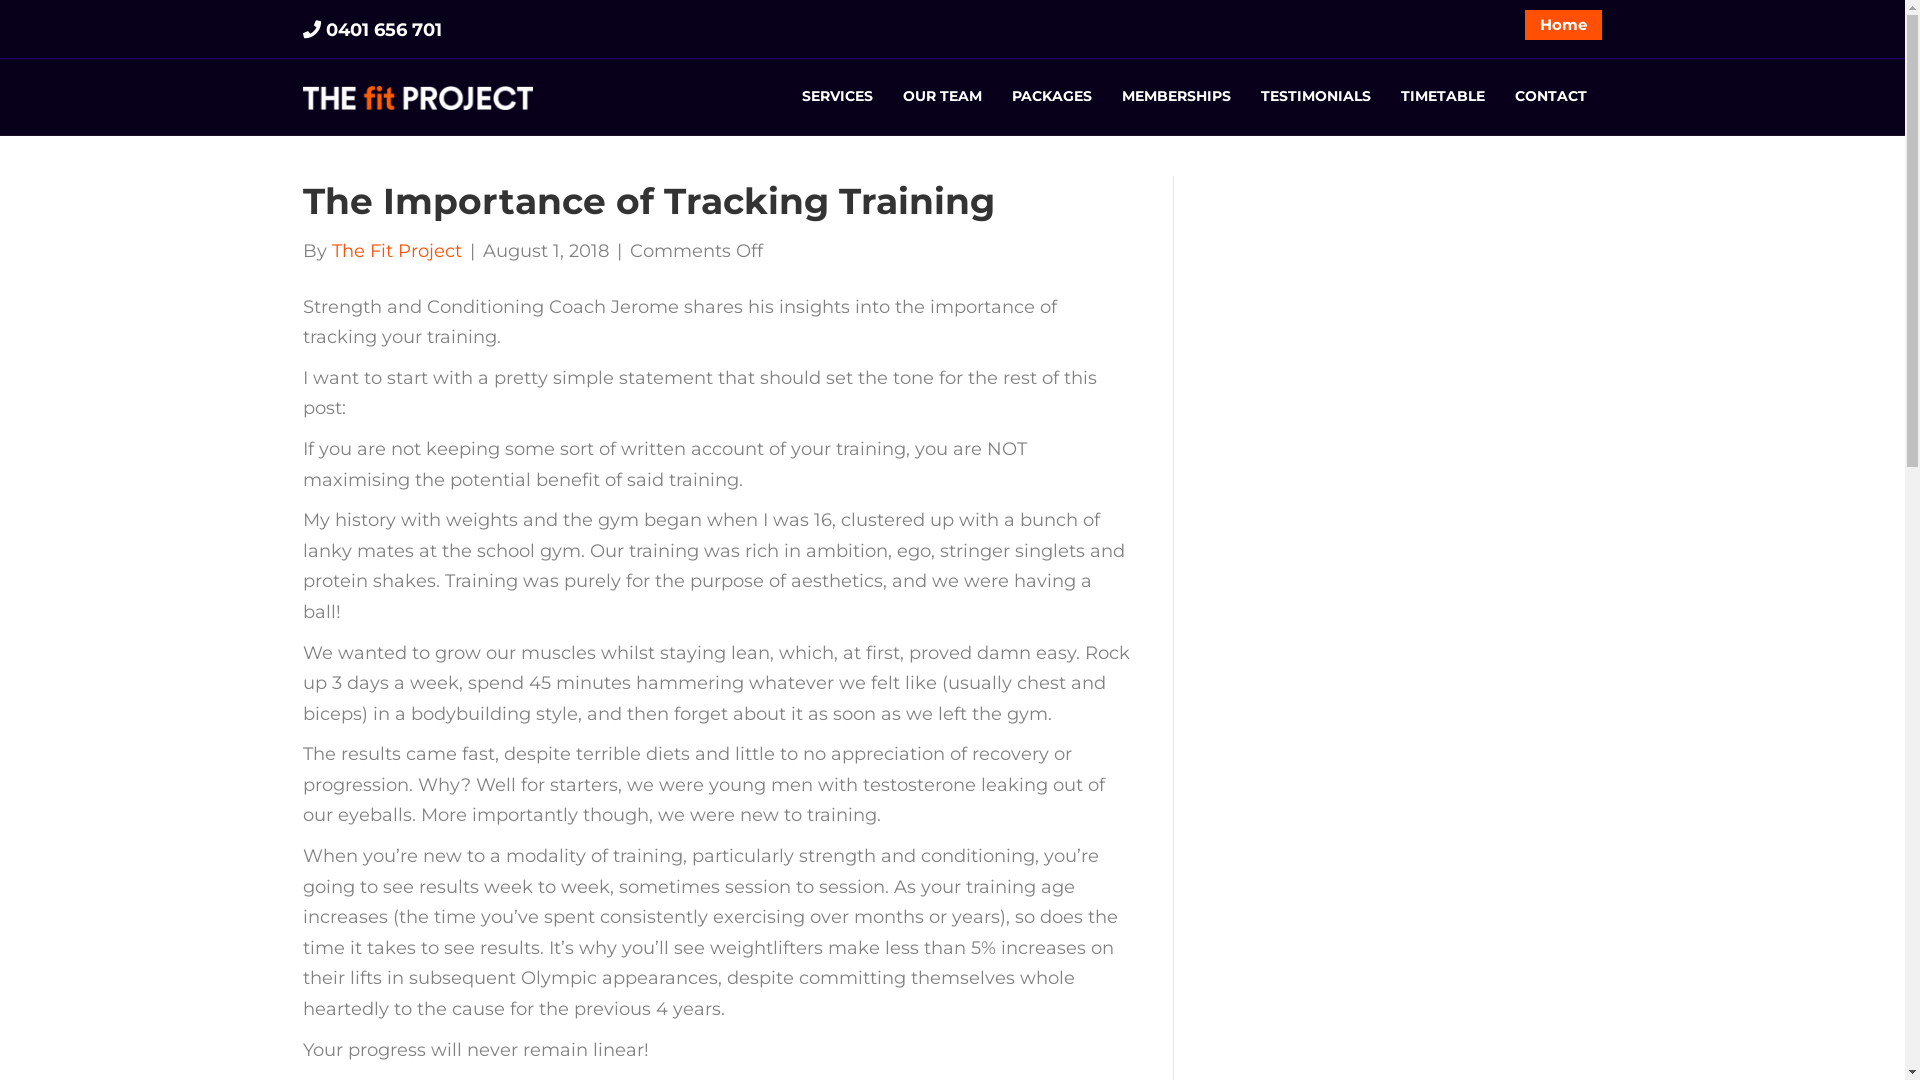 Image resolution: width=1920 pixels, height=1080 pixels. I want to click on OUR TEAM, so click(942, 97).